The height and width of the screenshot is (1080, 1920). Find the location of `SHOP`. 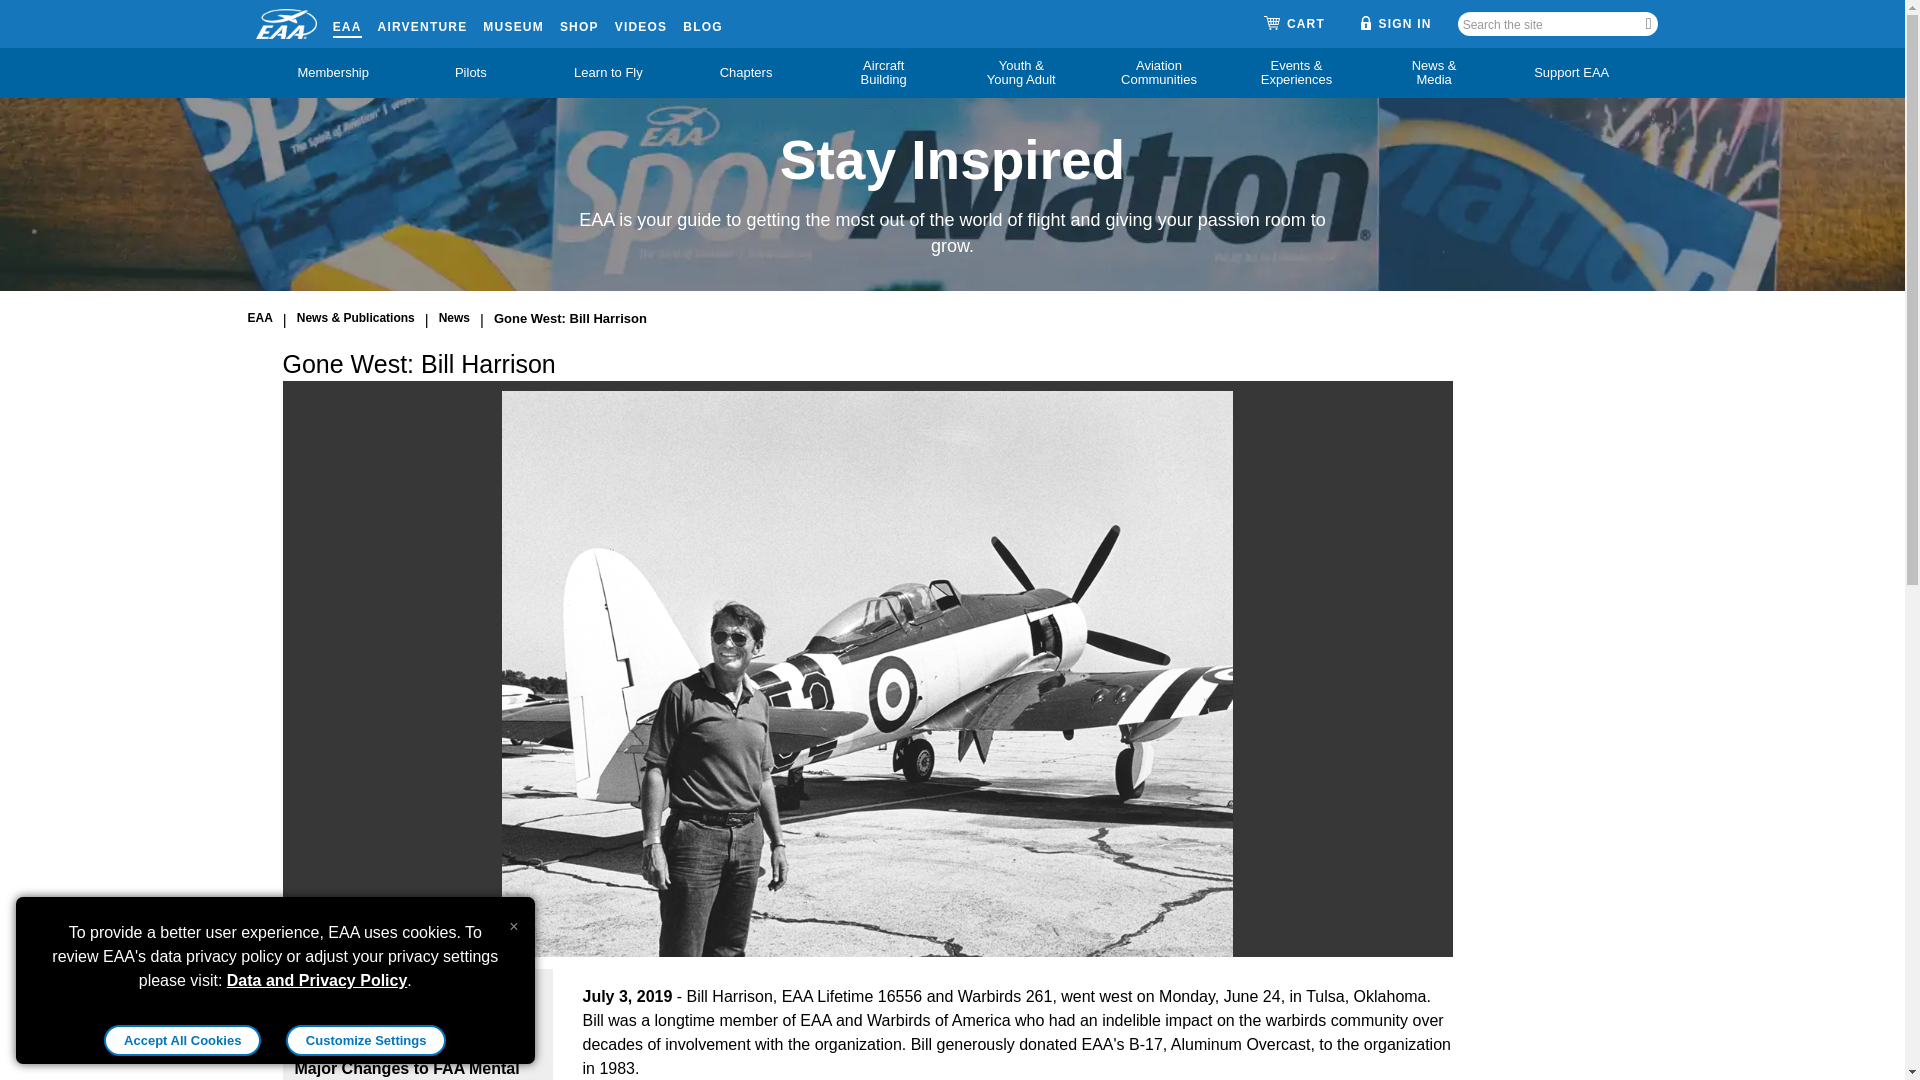

SHOP is located at coordinates (580, 23).